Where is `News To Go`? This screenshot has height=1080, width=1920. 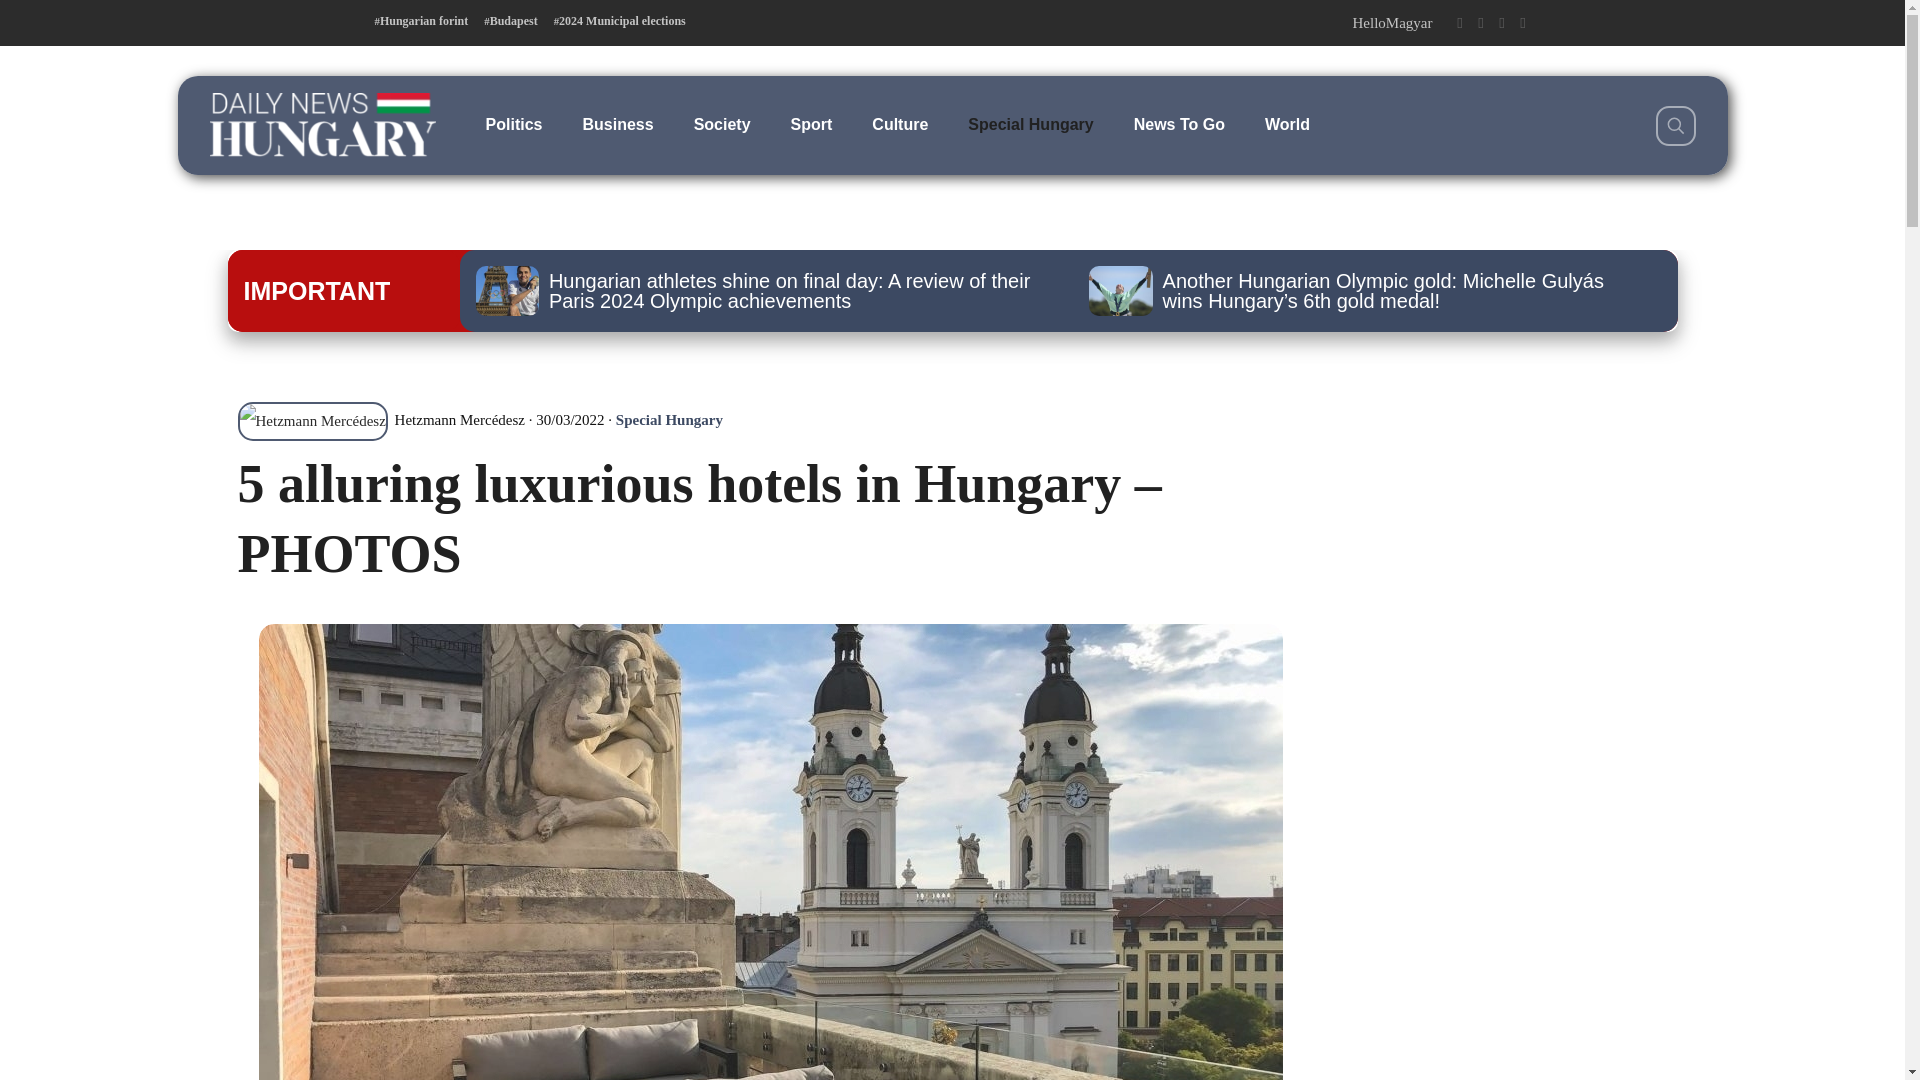 News To Go is located at coordinates (1178, 124).